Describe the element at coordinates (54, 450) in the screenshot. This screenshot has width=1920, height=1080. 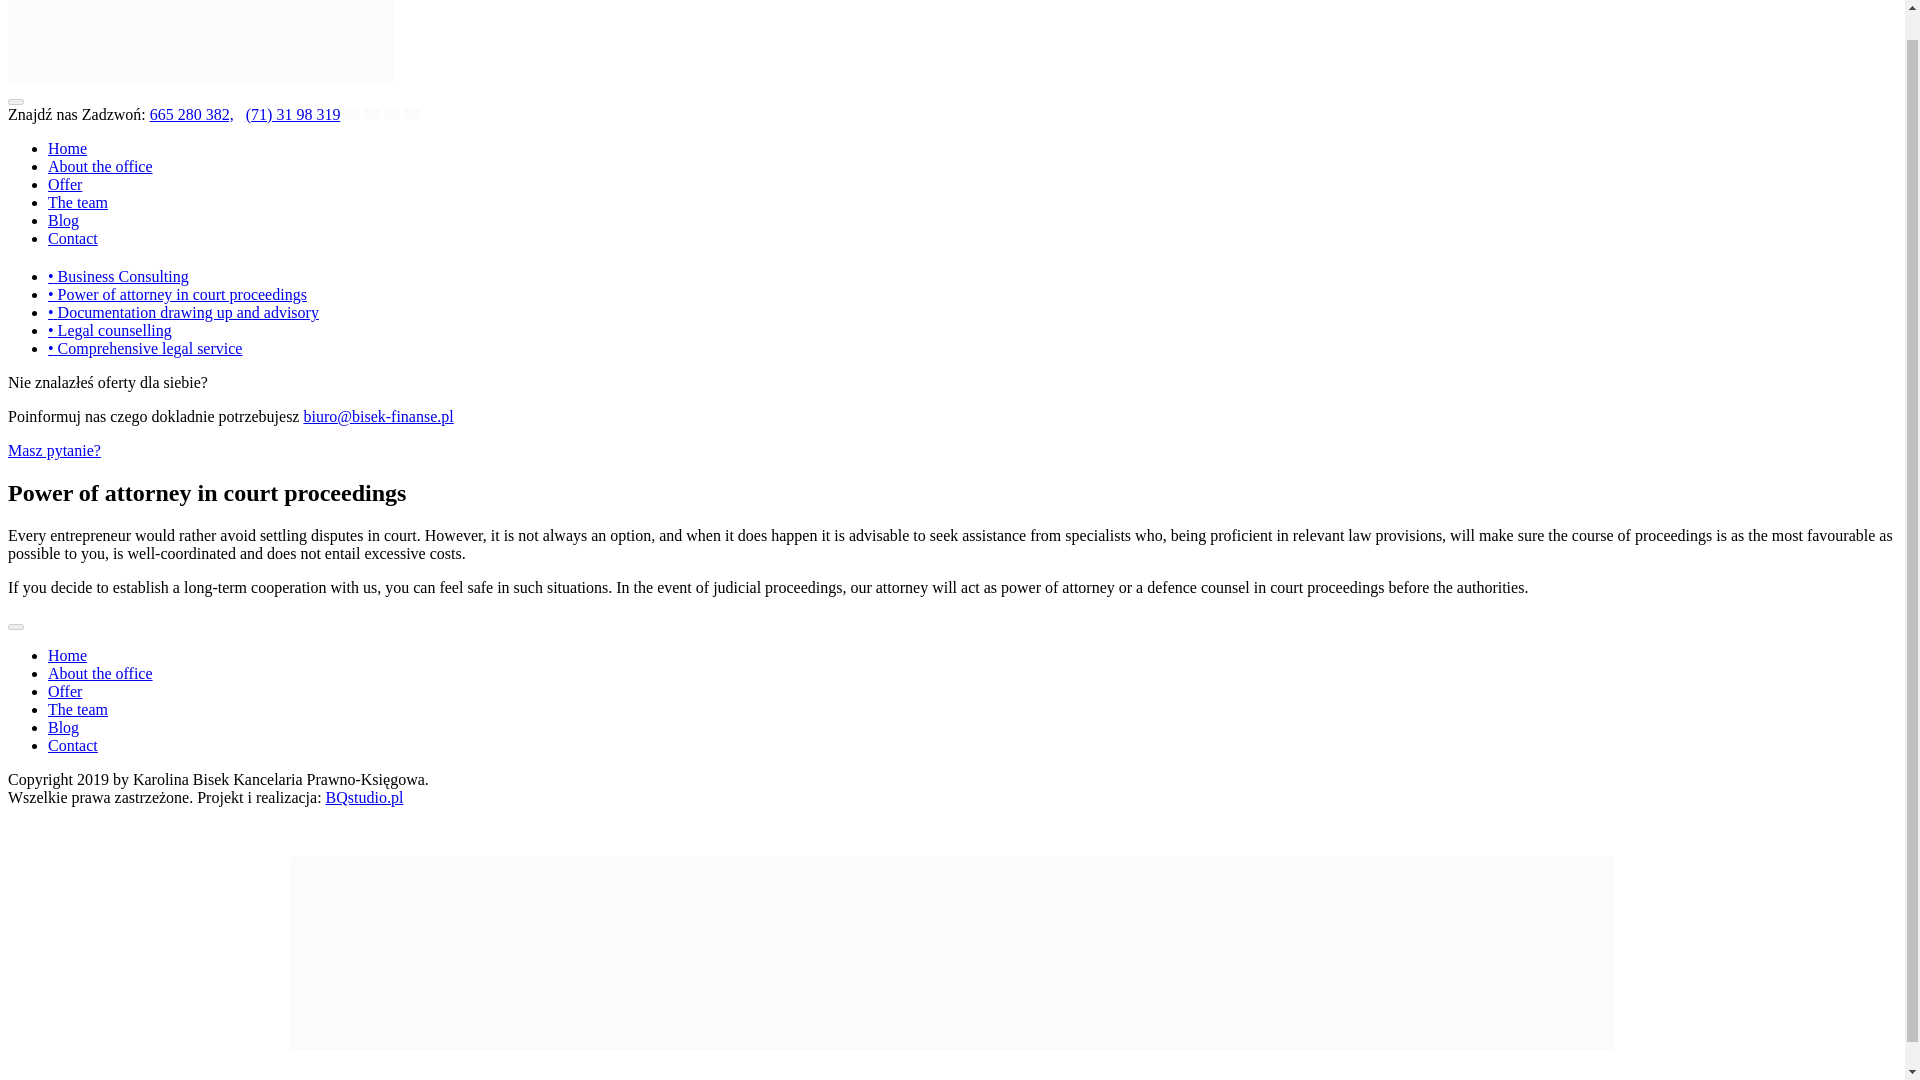
I see `Masz pytanie?` at that location.